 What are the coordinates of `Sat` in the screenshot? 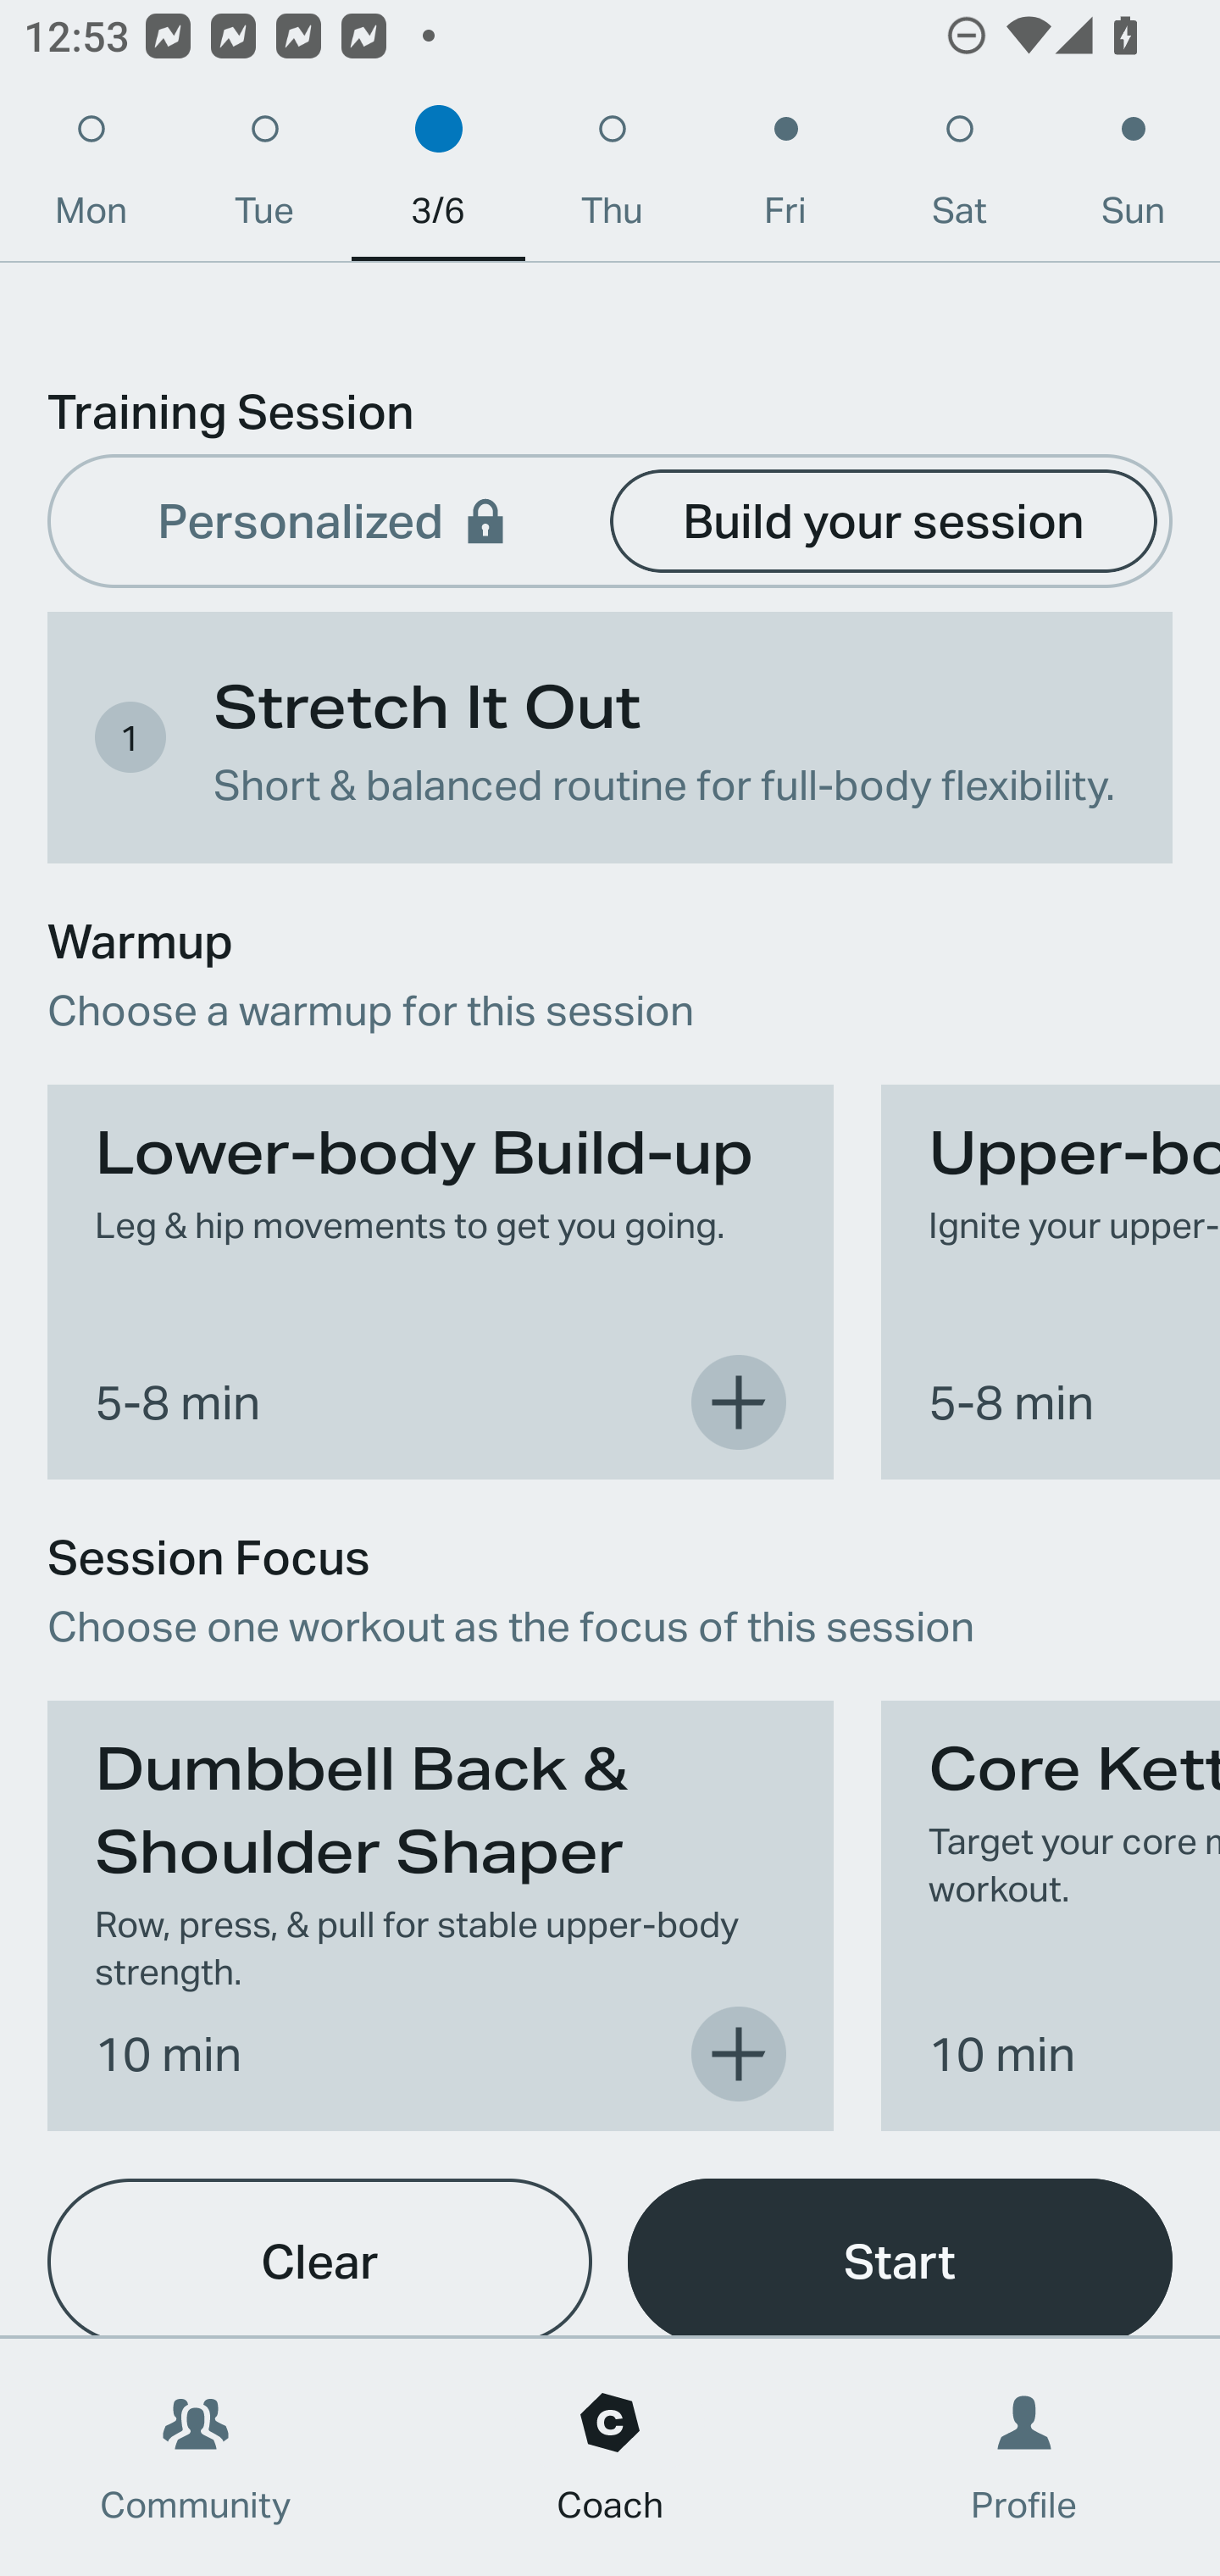 It's located at (959, 178).